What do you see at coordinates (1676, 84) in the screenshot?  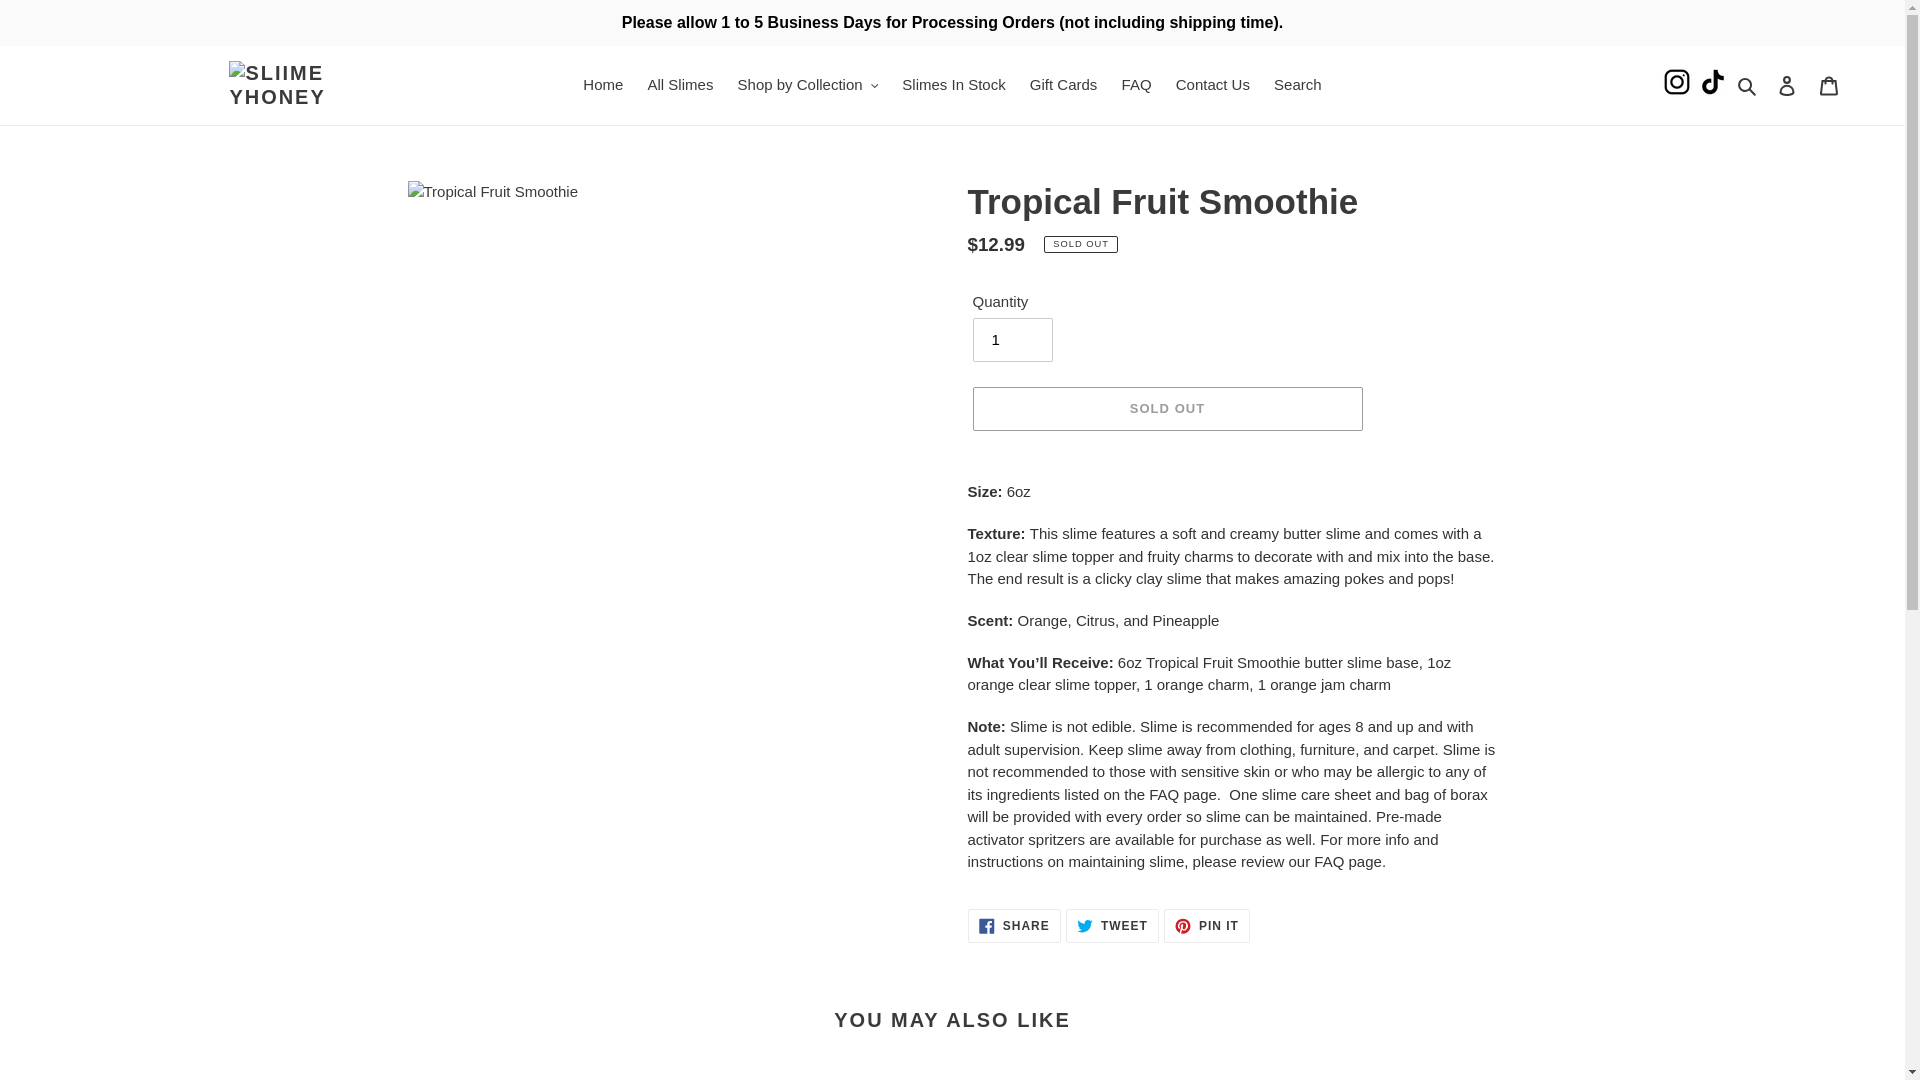 I see `follow sliimey honey on instagram!` at bounding box center [1676, 84].